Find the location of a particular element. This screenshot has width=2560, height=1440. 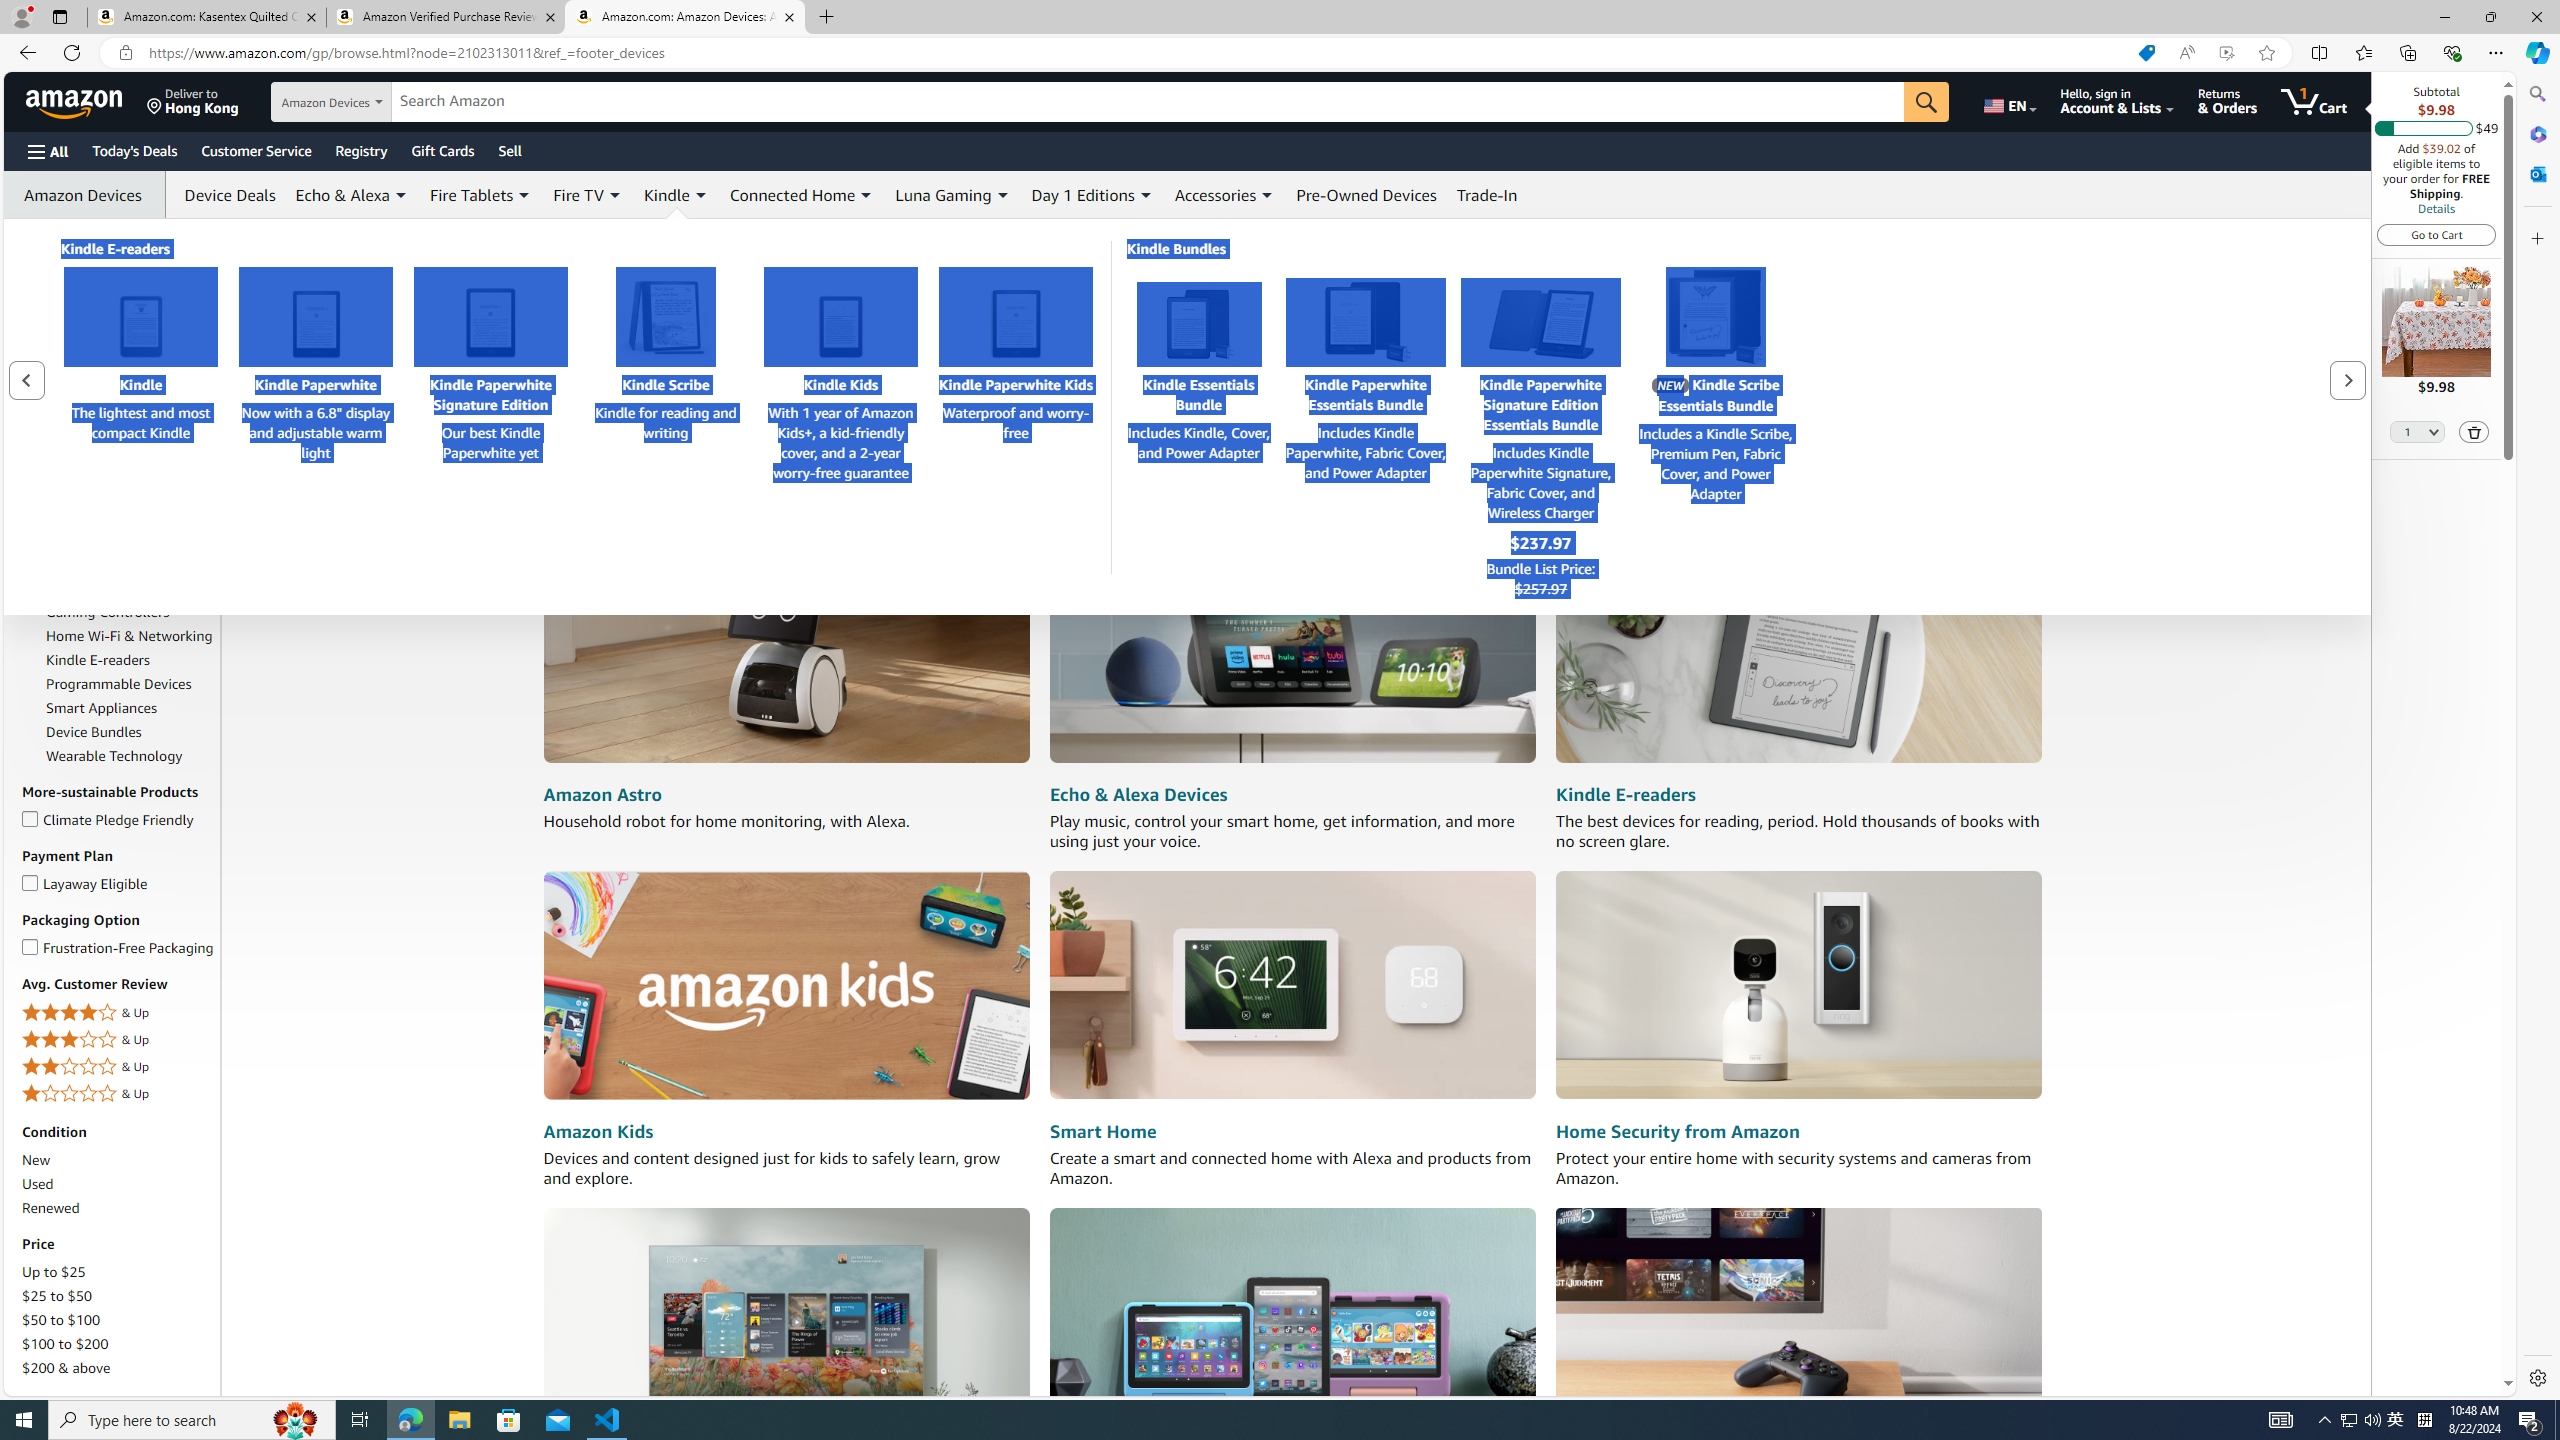

1 Star & Up is located at coordinates (119, 1093).